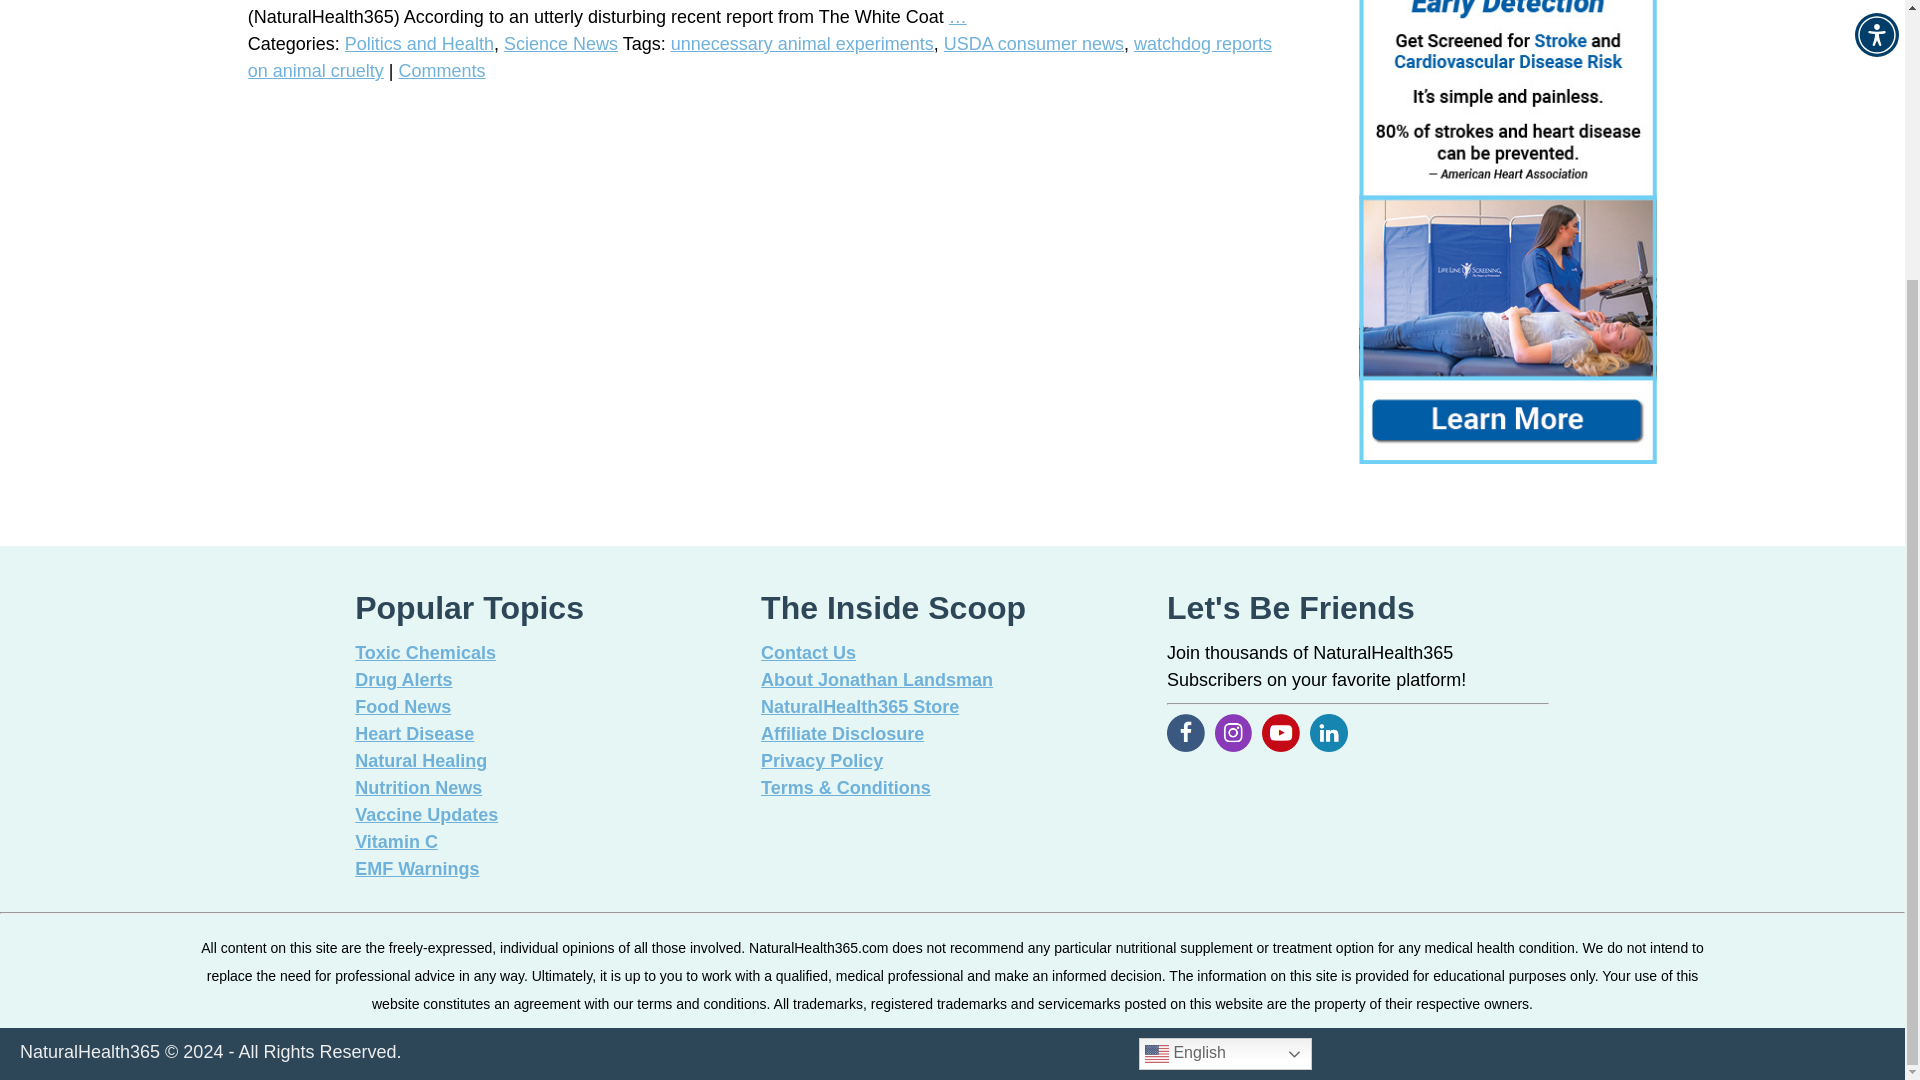 This screenshot has height=1080, width=1920. What do you see at coordinates (419, 44) in the screenshot?
I see `Politics and Health` at bounding box center [419, 44].